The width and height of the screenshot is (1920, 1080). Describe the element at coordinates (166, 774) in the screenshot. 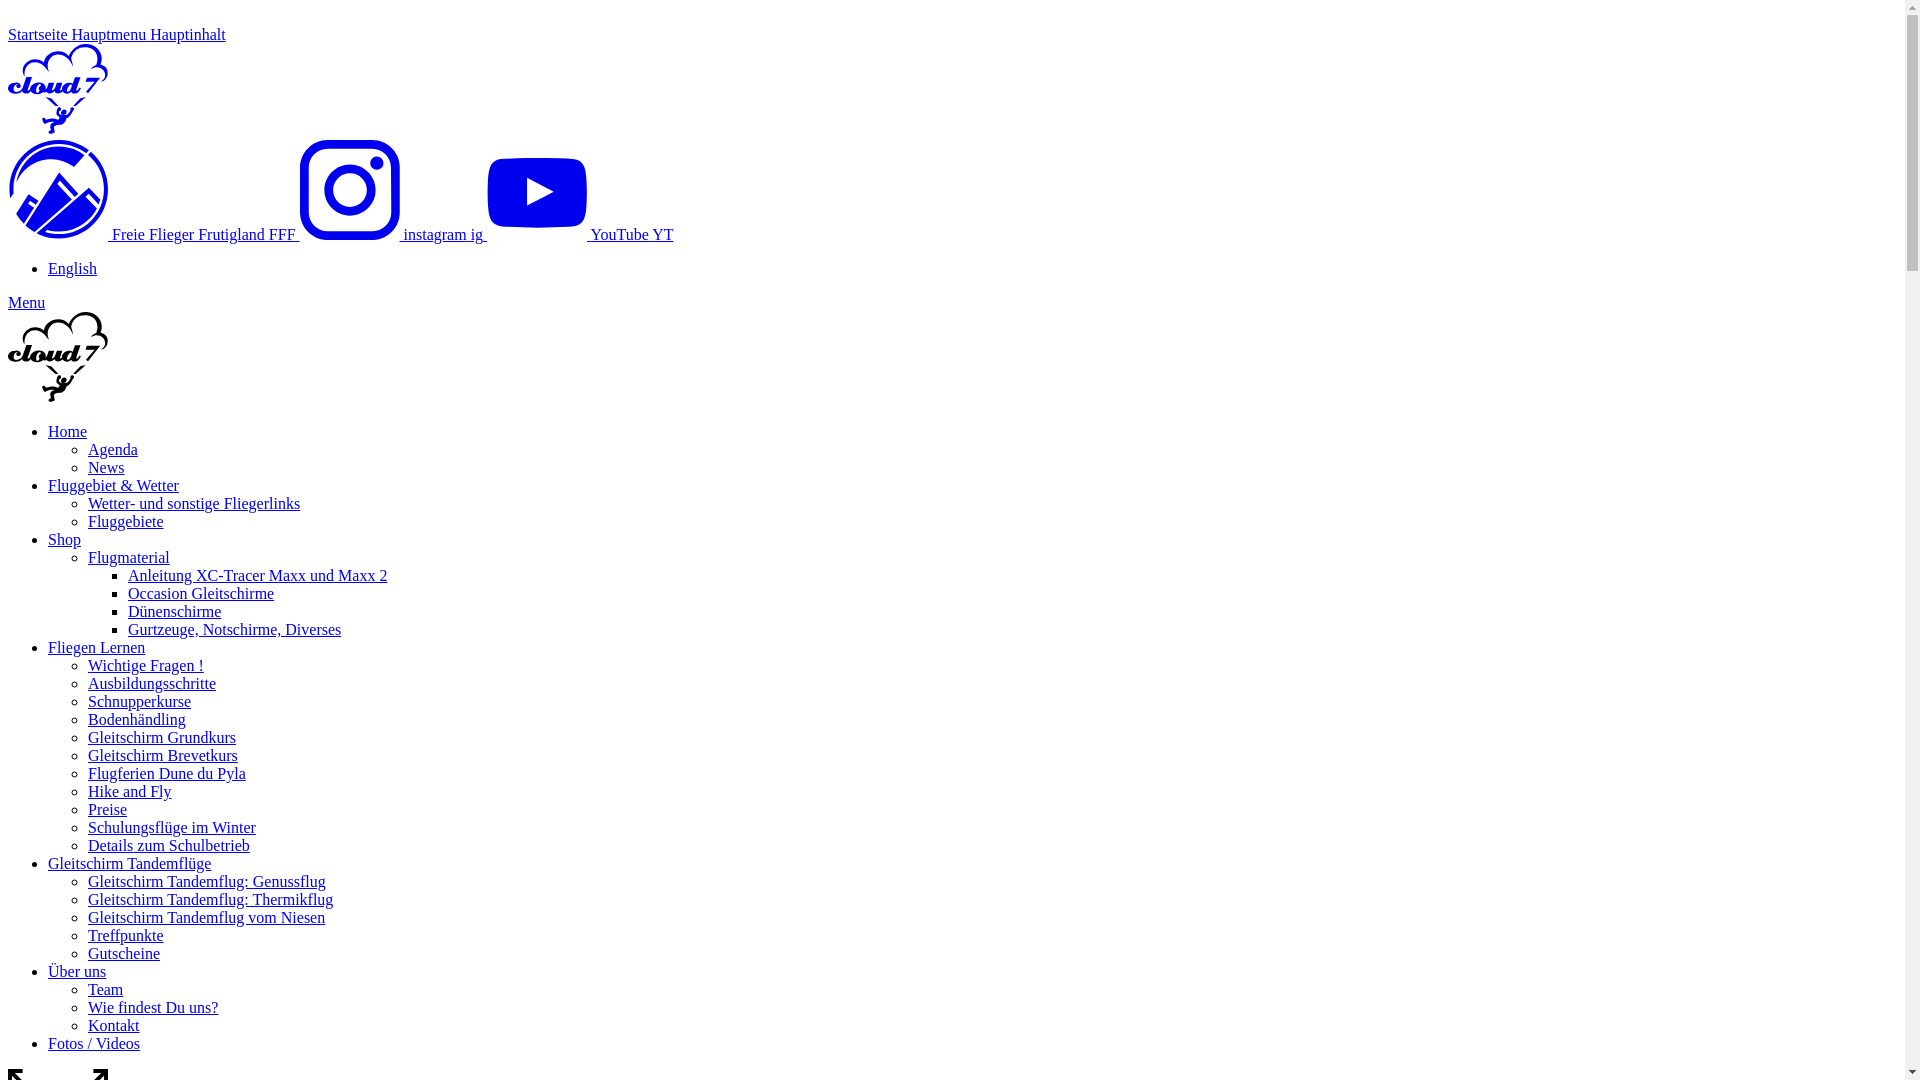

I see `Flugferien Dune du Pyla` at that location.